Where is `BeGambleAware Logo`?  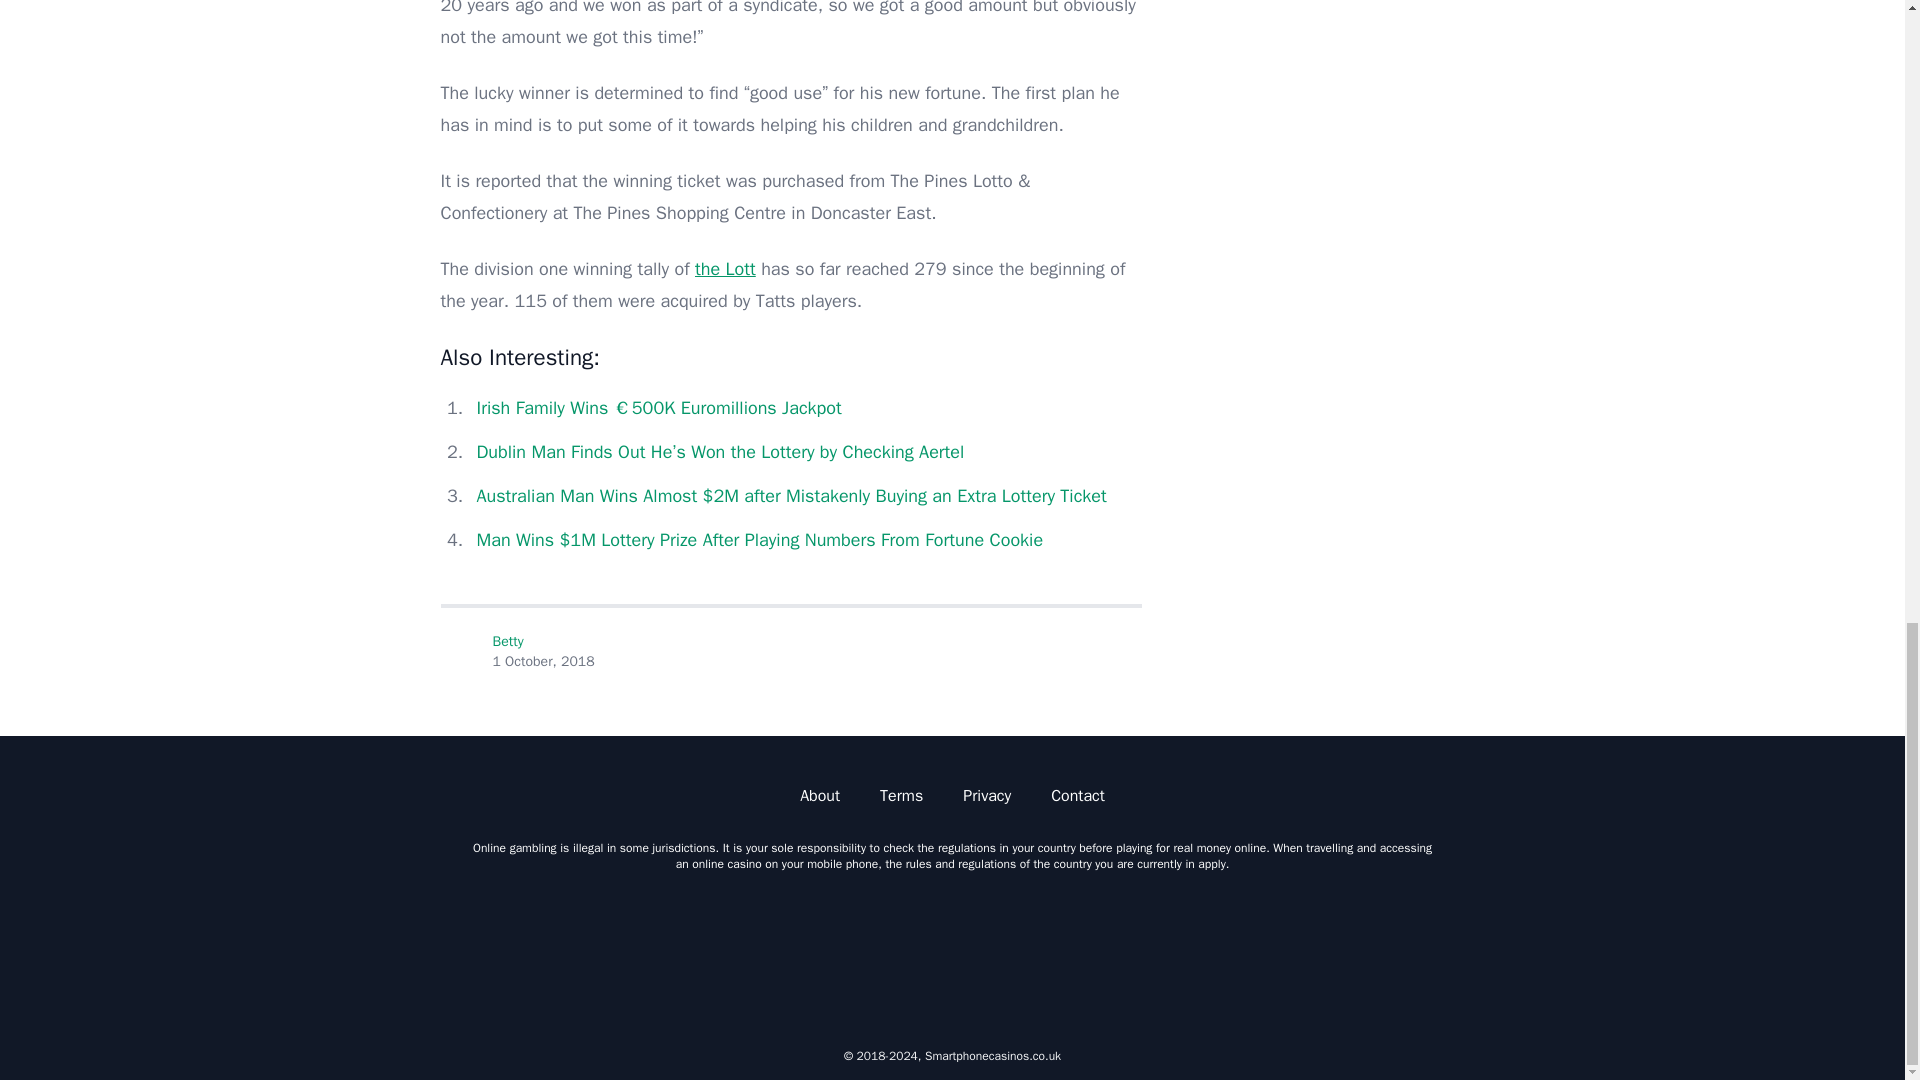 BeGambleAware Logo is located at coordinates (952, 952).